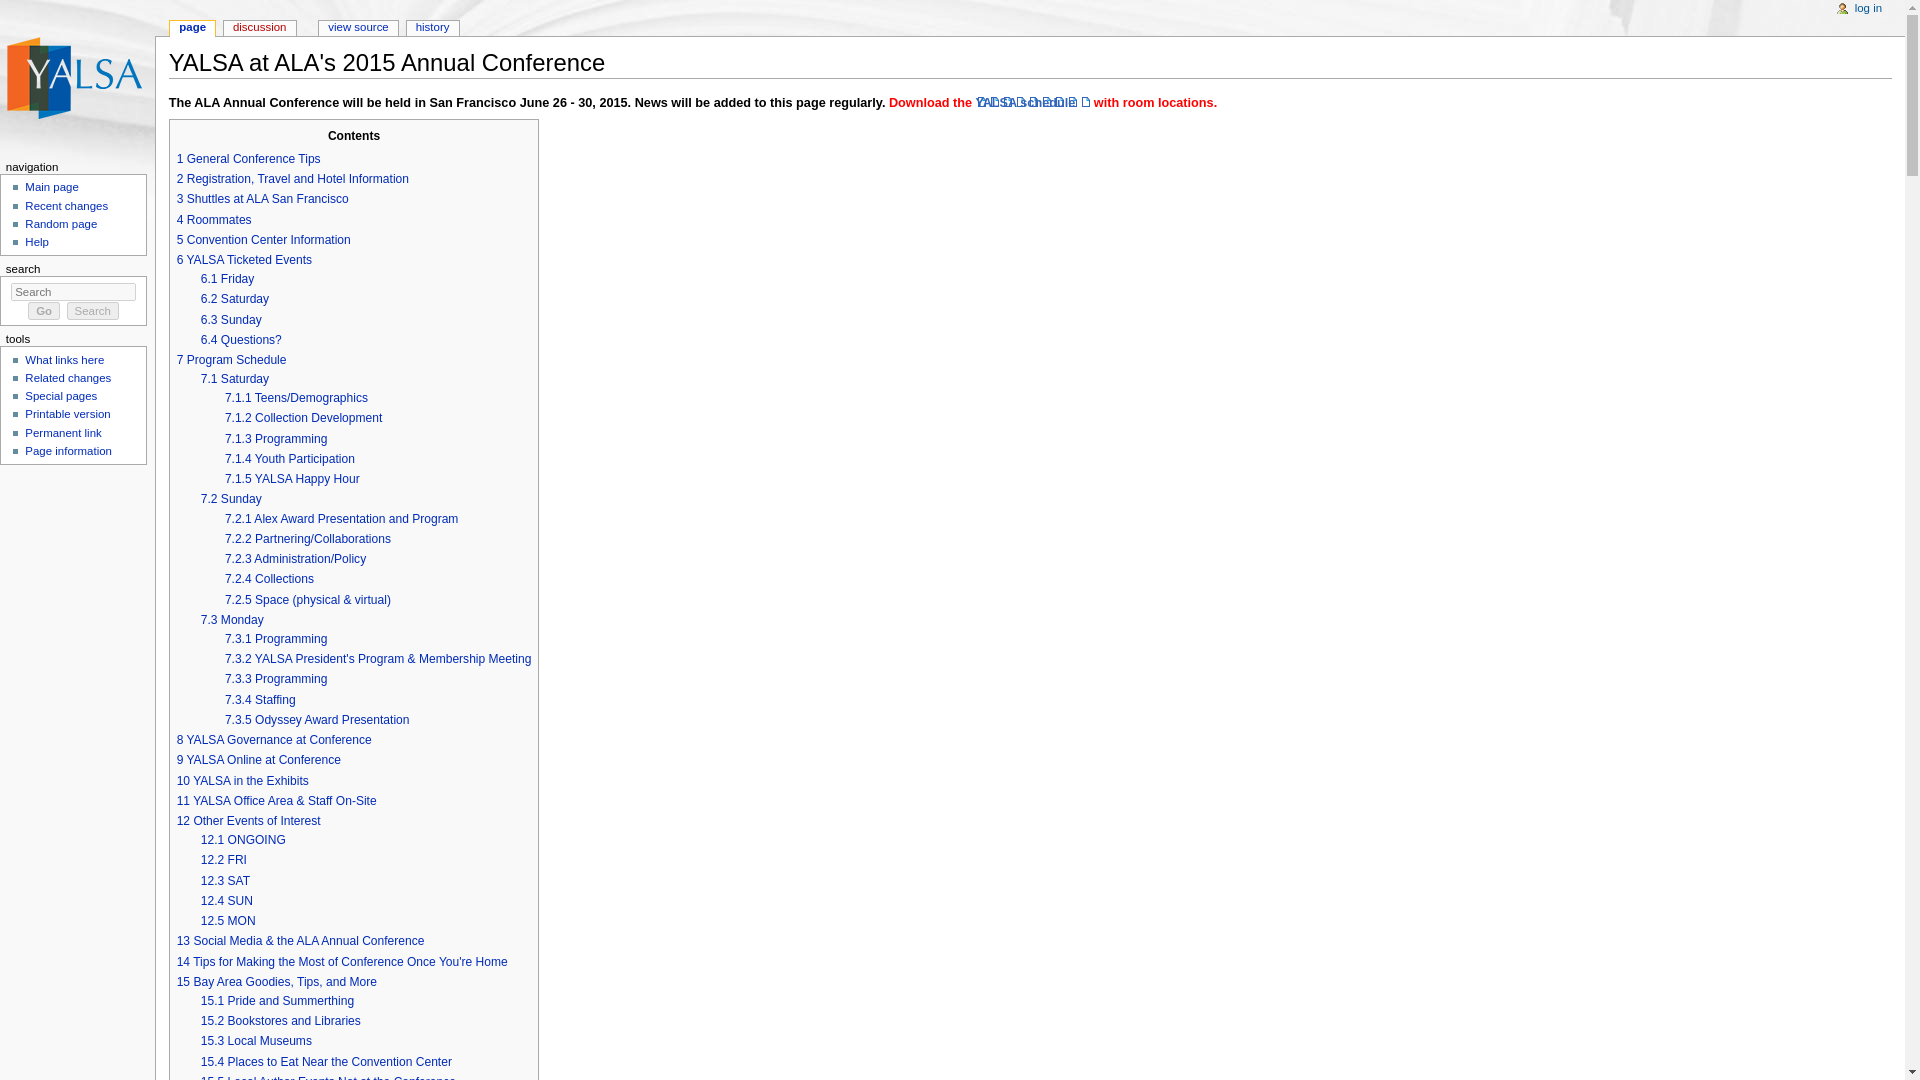 Image resolution: width=1920 pixels, height=1080 pixels. I want to click on 7.3.4 Staffing, so click(260, 700).